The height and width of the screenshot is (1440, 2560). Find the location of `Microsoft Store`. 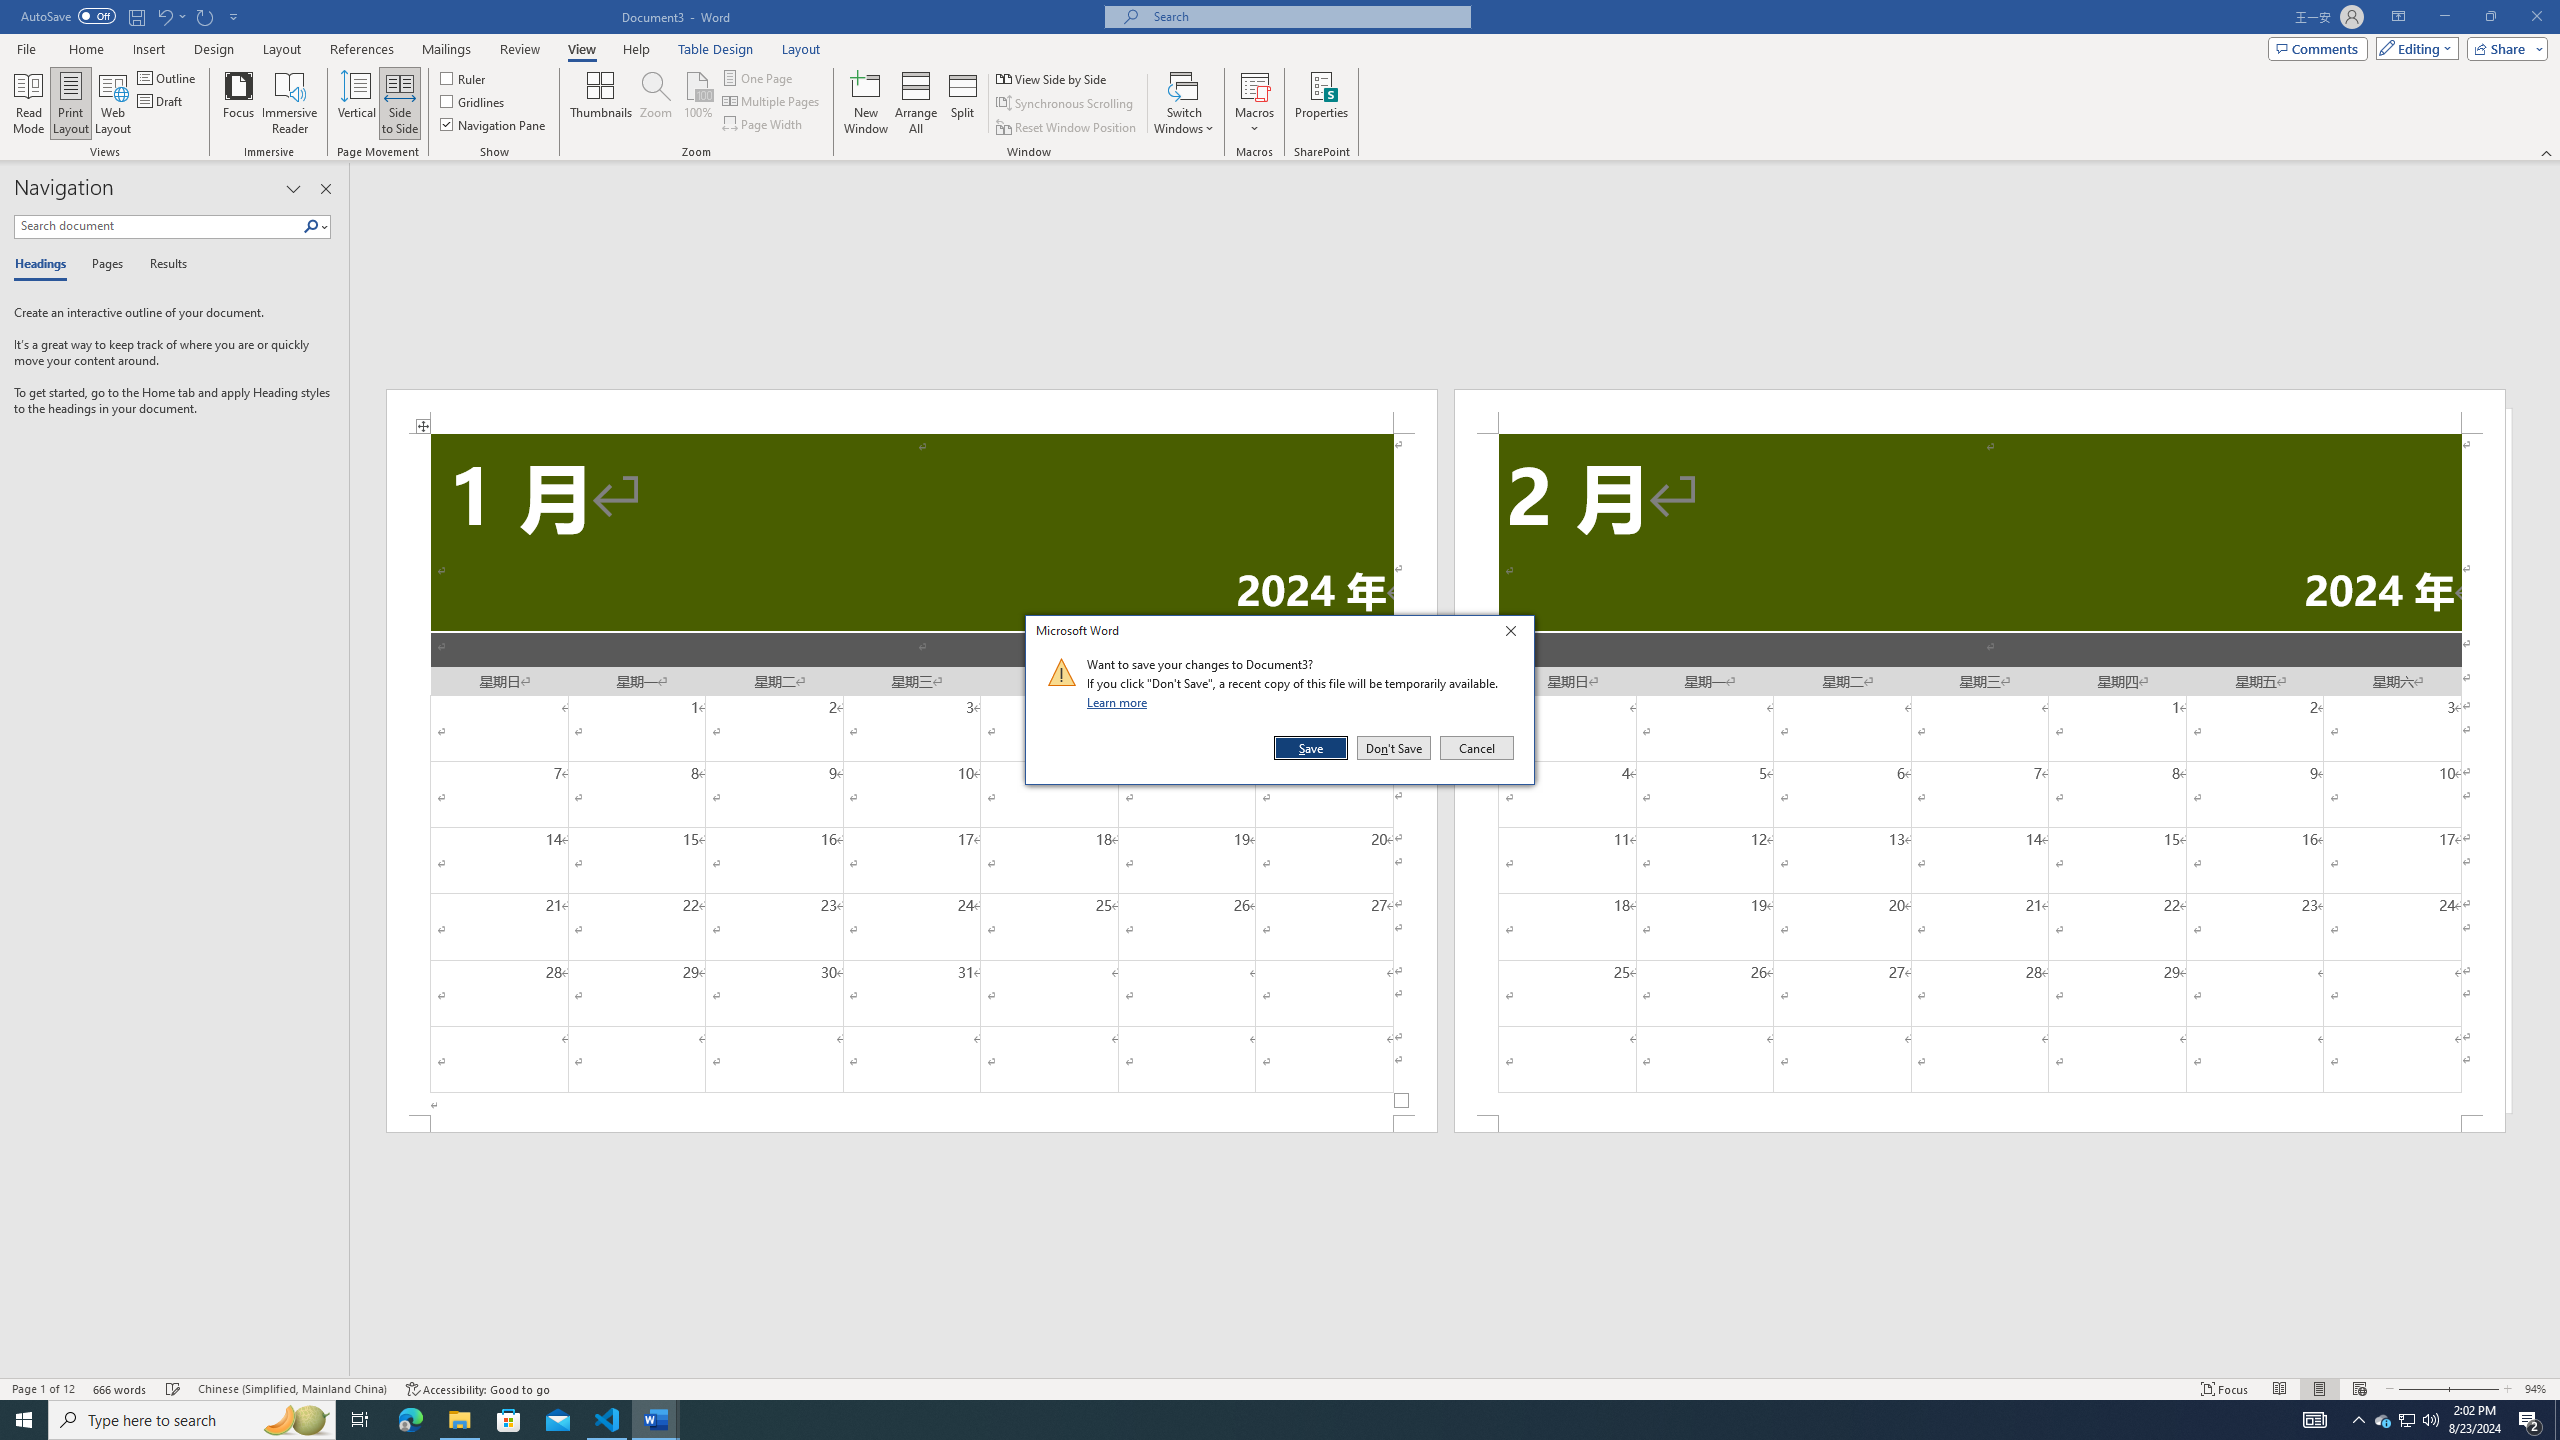

Microsoft Store is located at coordinates (509, 1420).